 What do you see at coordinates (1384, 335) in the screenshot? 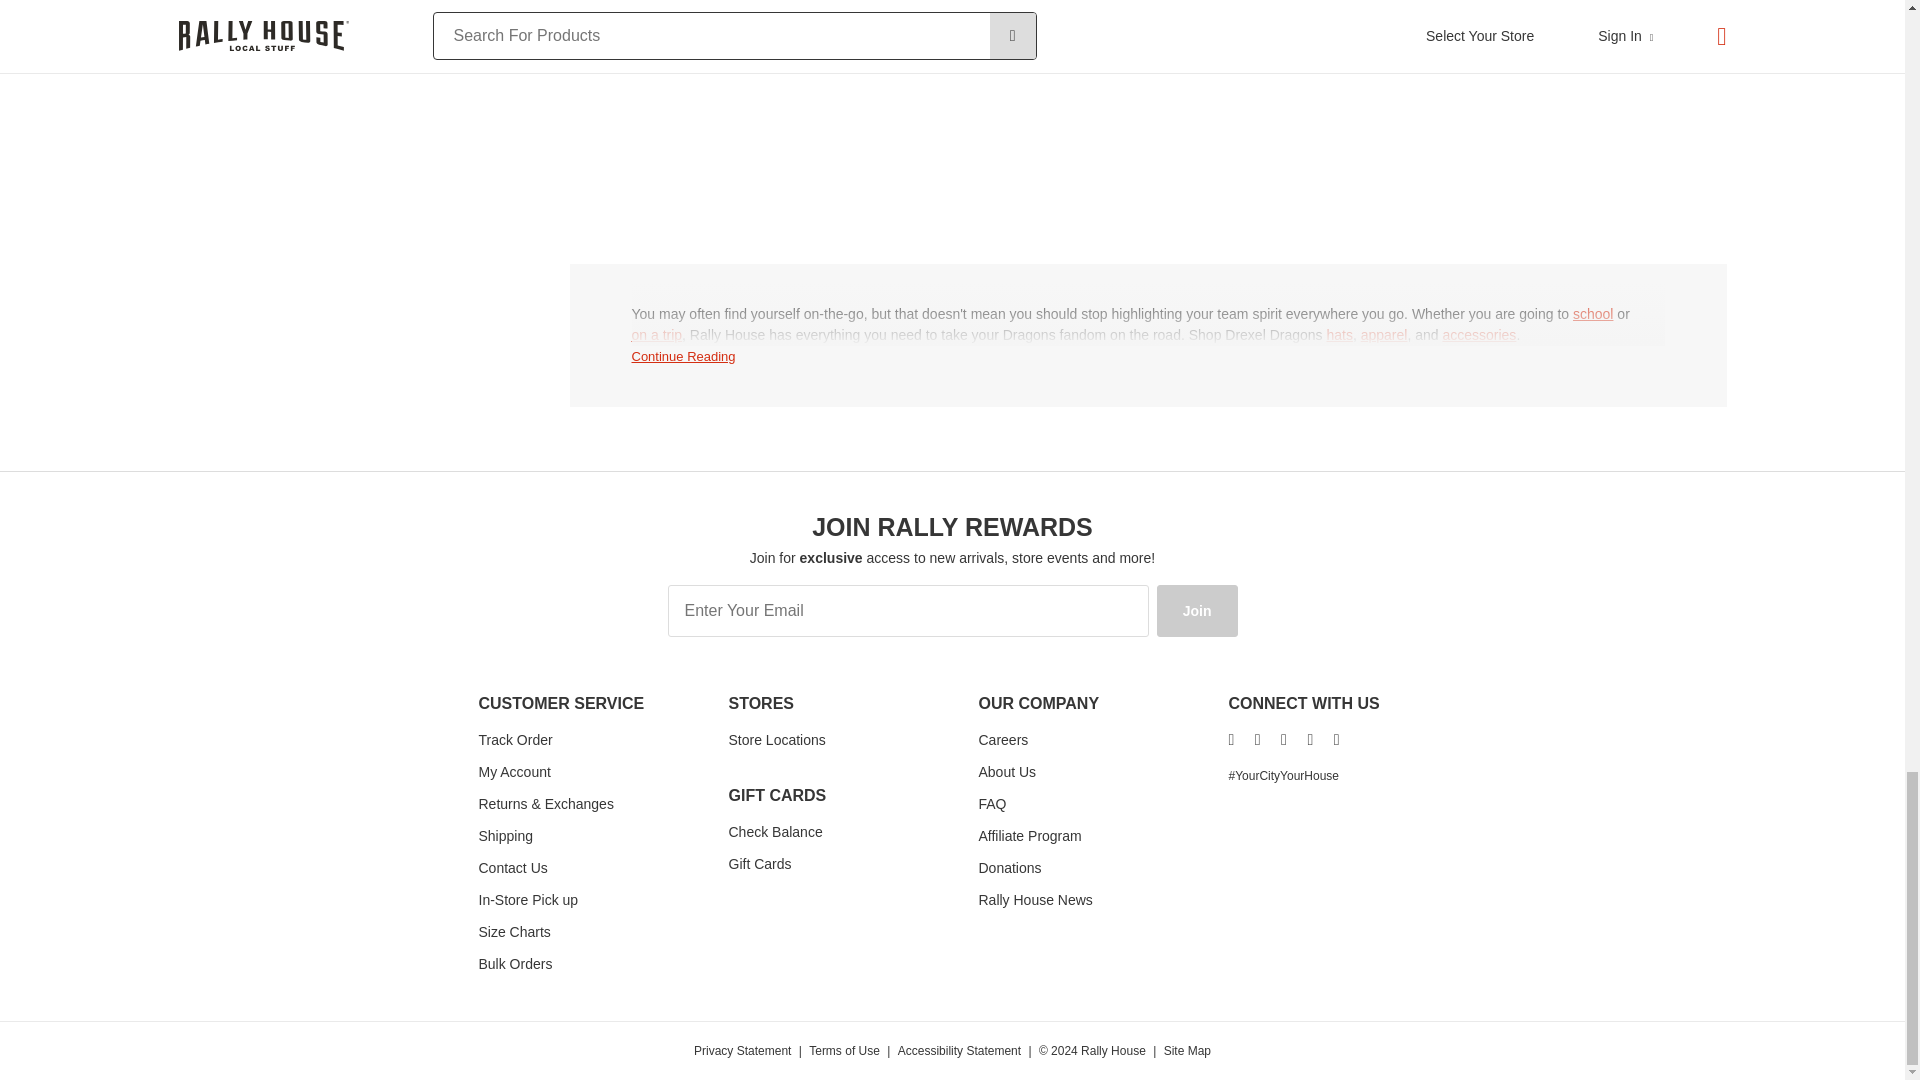
I see `Shop Drexel Dragons Apparel` at bounding box center [1384, 335].